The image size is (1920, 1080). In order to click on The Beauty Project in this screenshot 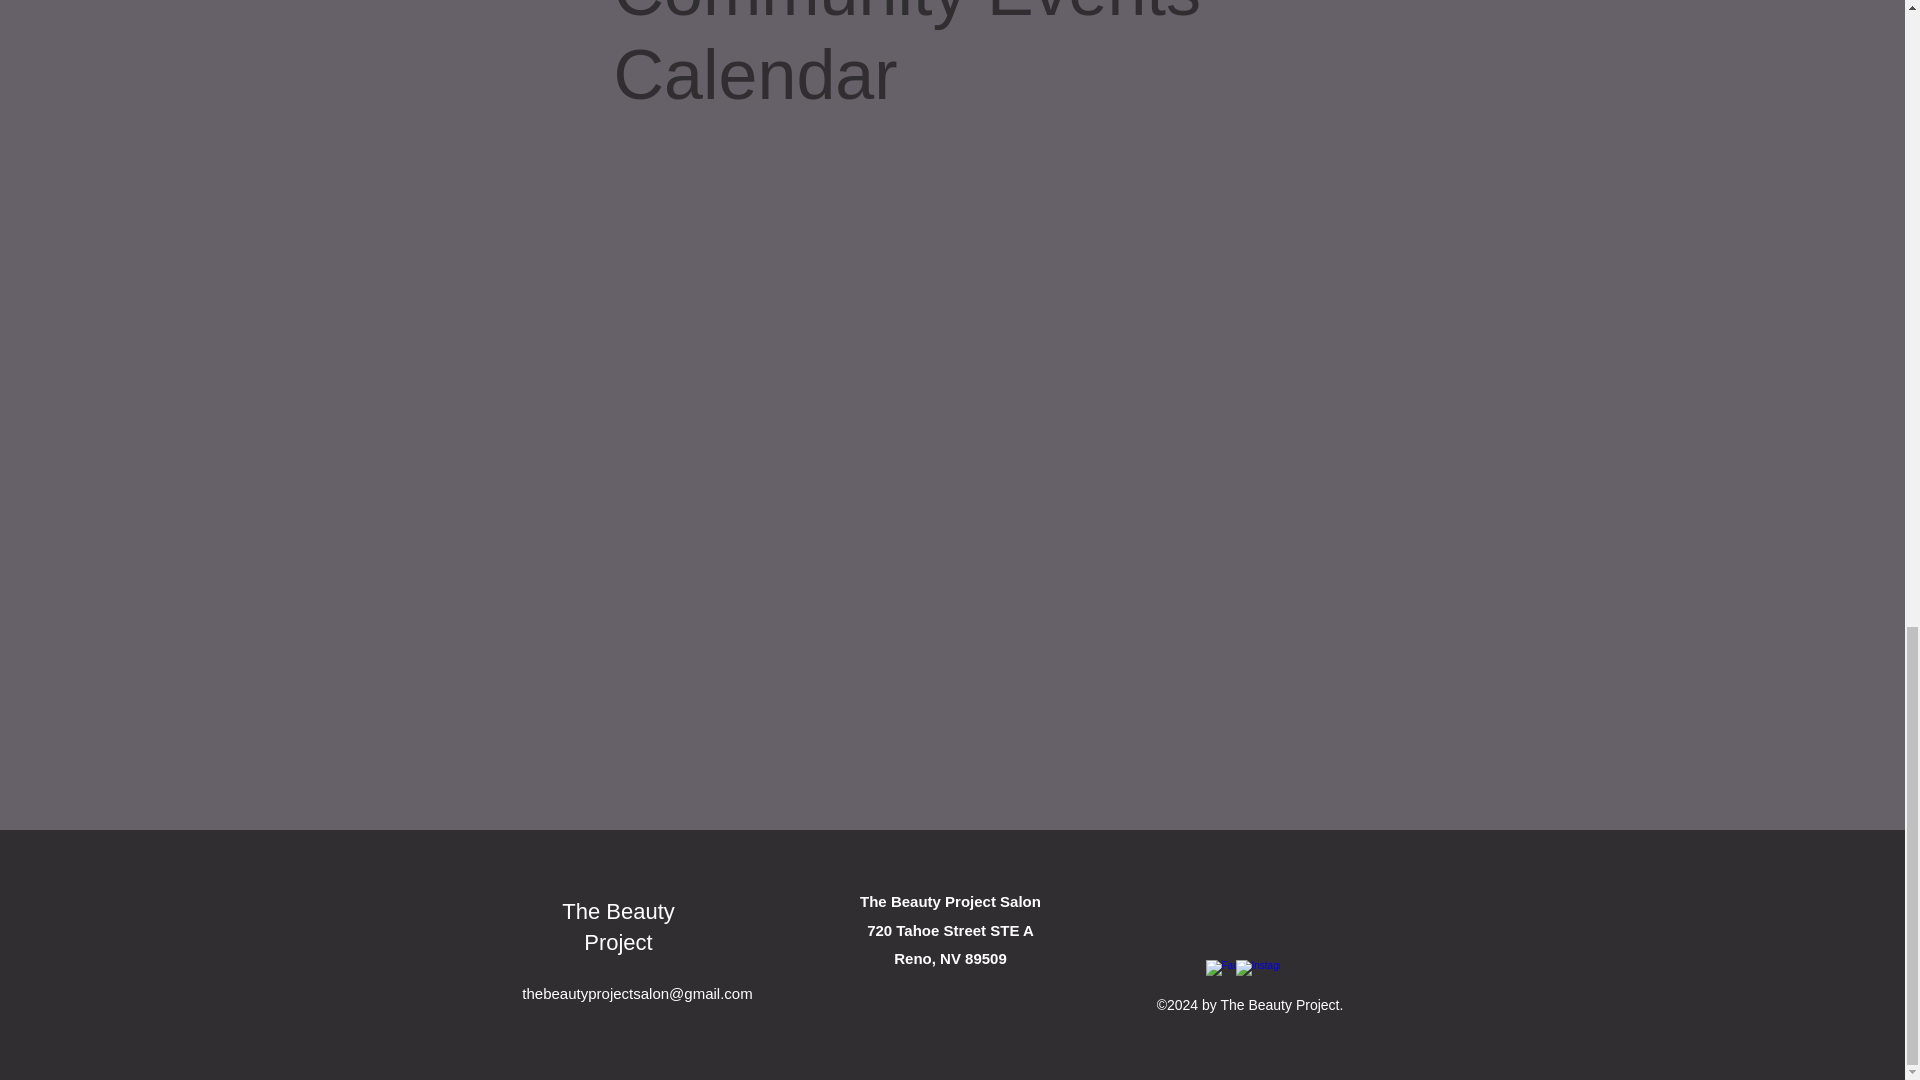, I will do `click(618, 926)`.